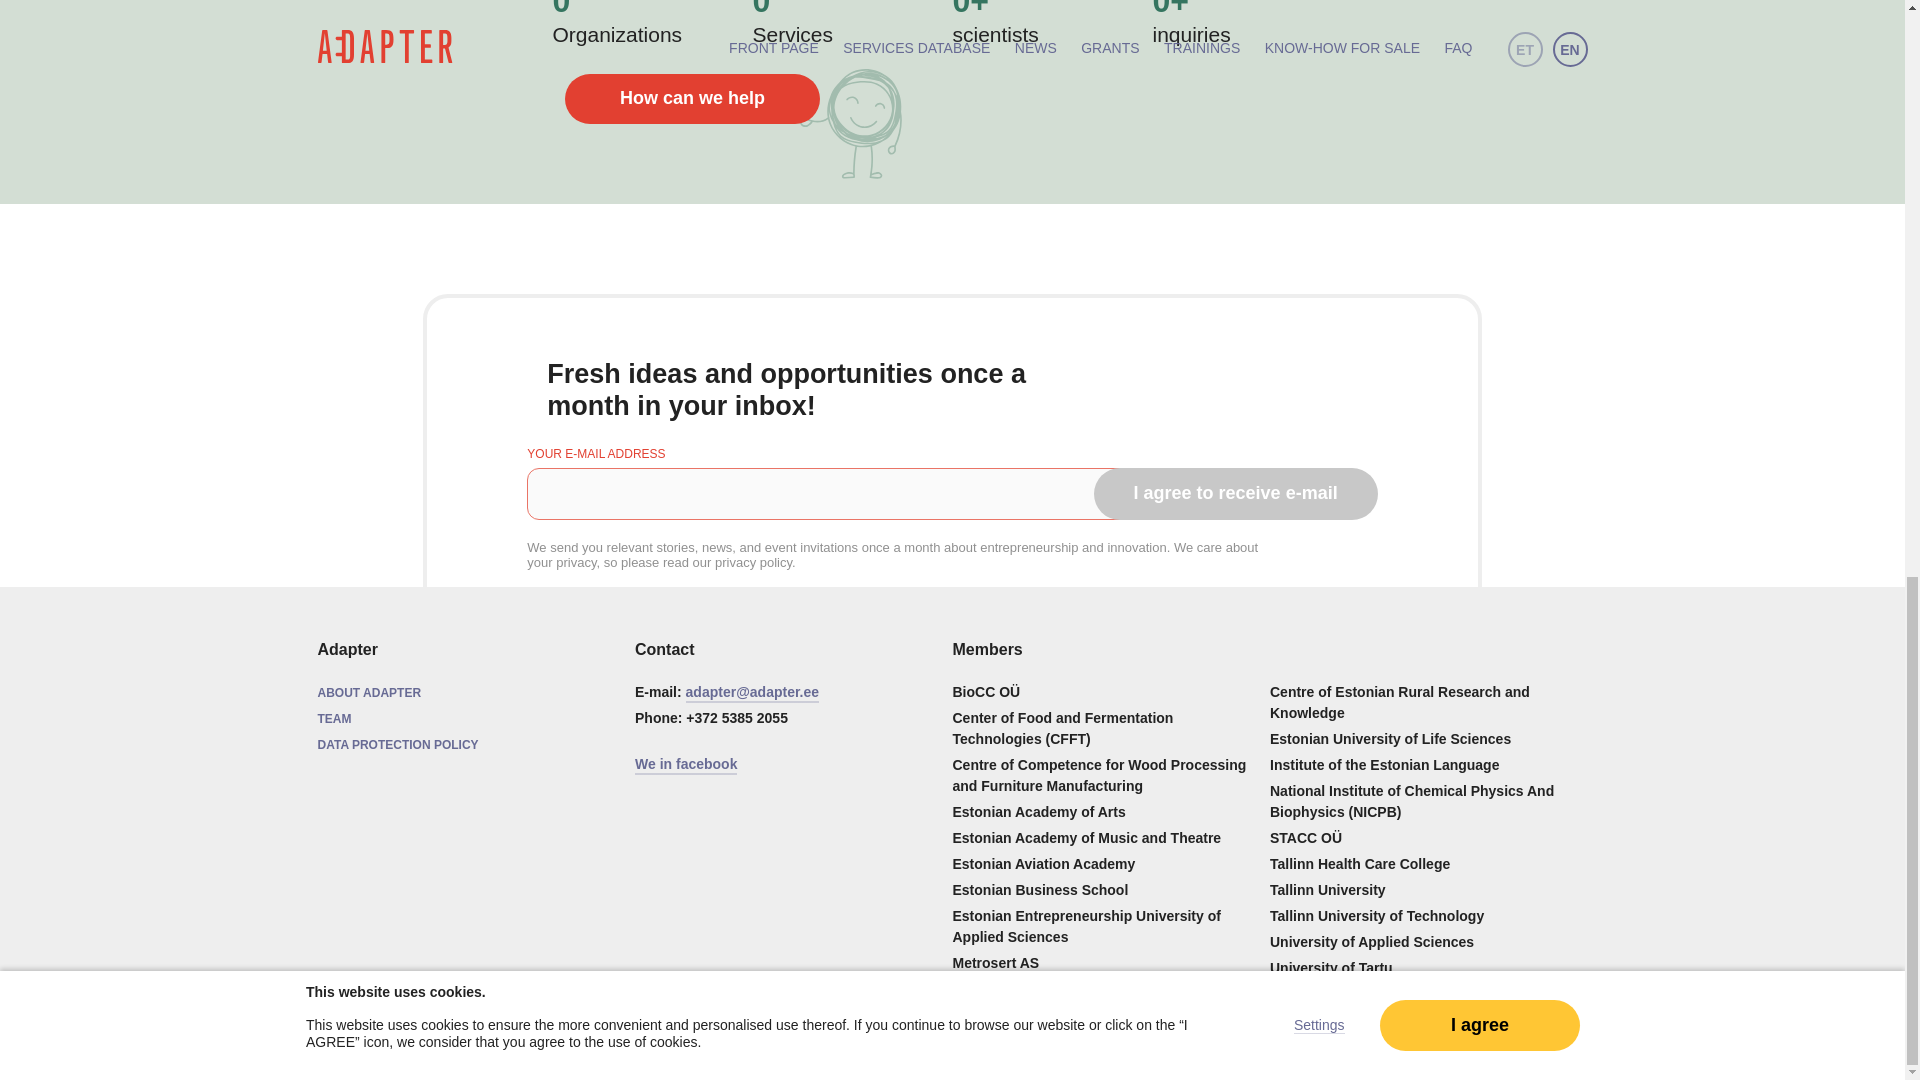 The width and height of the screenshot is (1920, 1080). I want to click on DATA PROTECTION POLICY, so click(398, 744).